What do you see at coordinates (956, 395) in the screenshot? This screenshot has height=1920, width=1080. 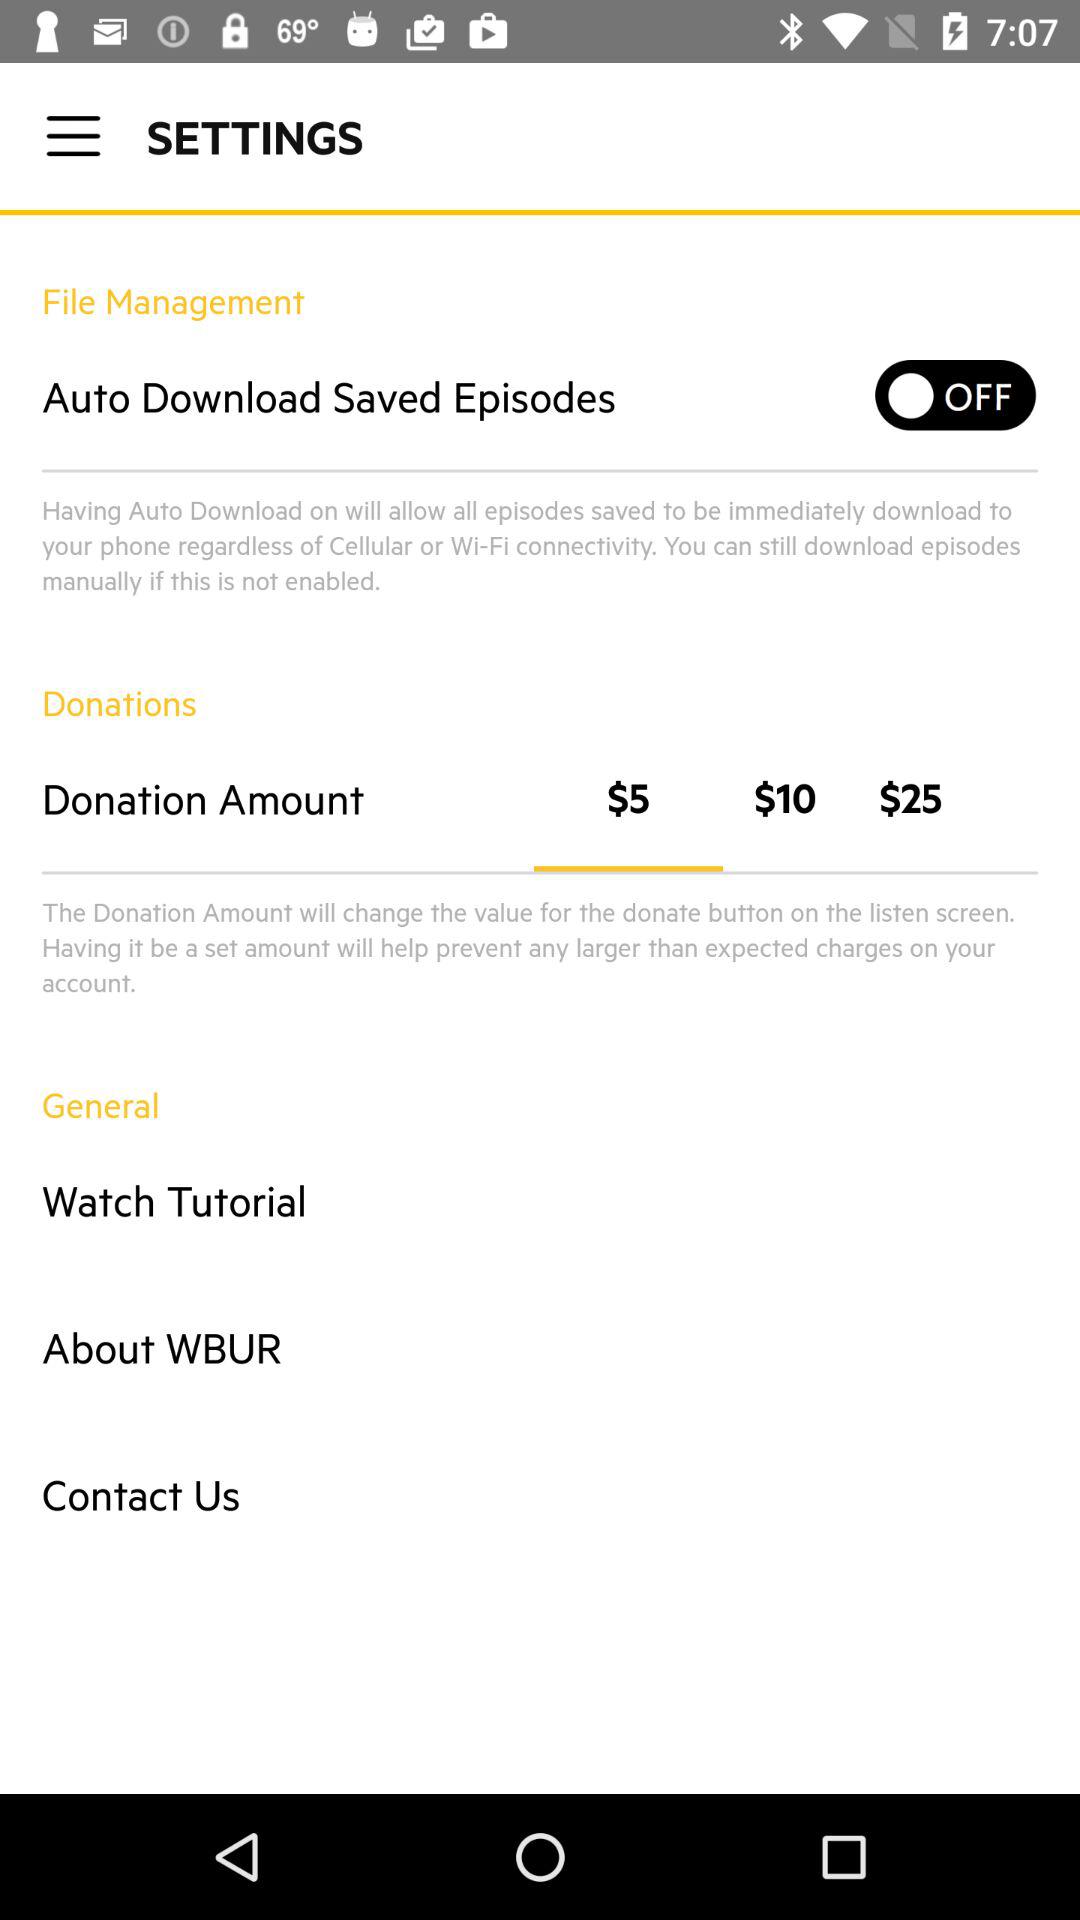 I see `click on the switch button` at bounding box center [956, 395].